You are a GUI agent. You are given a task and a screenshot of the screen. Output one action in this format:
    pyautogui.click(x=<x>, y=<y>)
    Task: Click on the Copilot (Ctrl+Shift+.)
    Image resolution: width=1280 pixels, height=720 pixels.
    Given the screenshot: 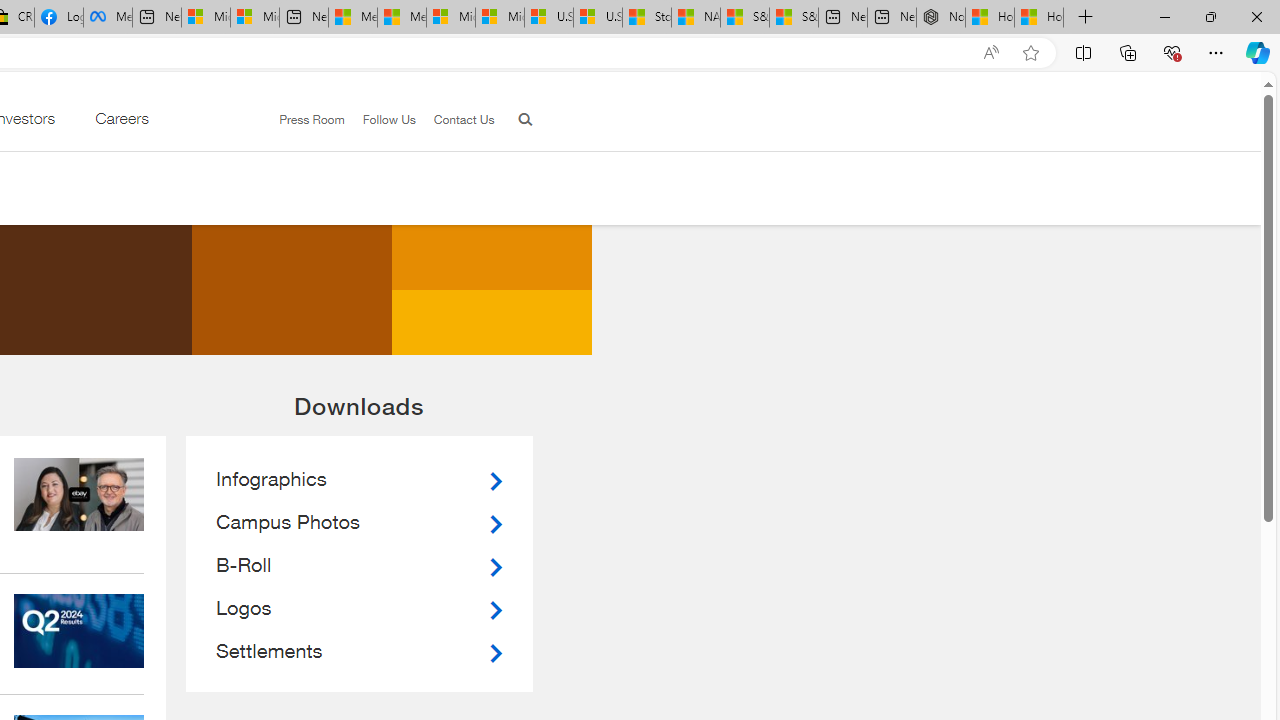 What is the action you would take?
    pyautogui.click(x=1258, y=52)
    